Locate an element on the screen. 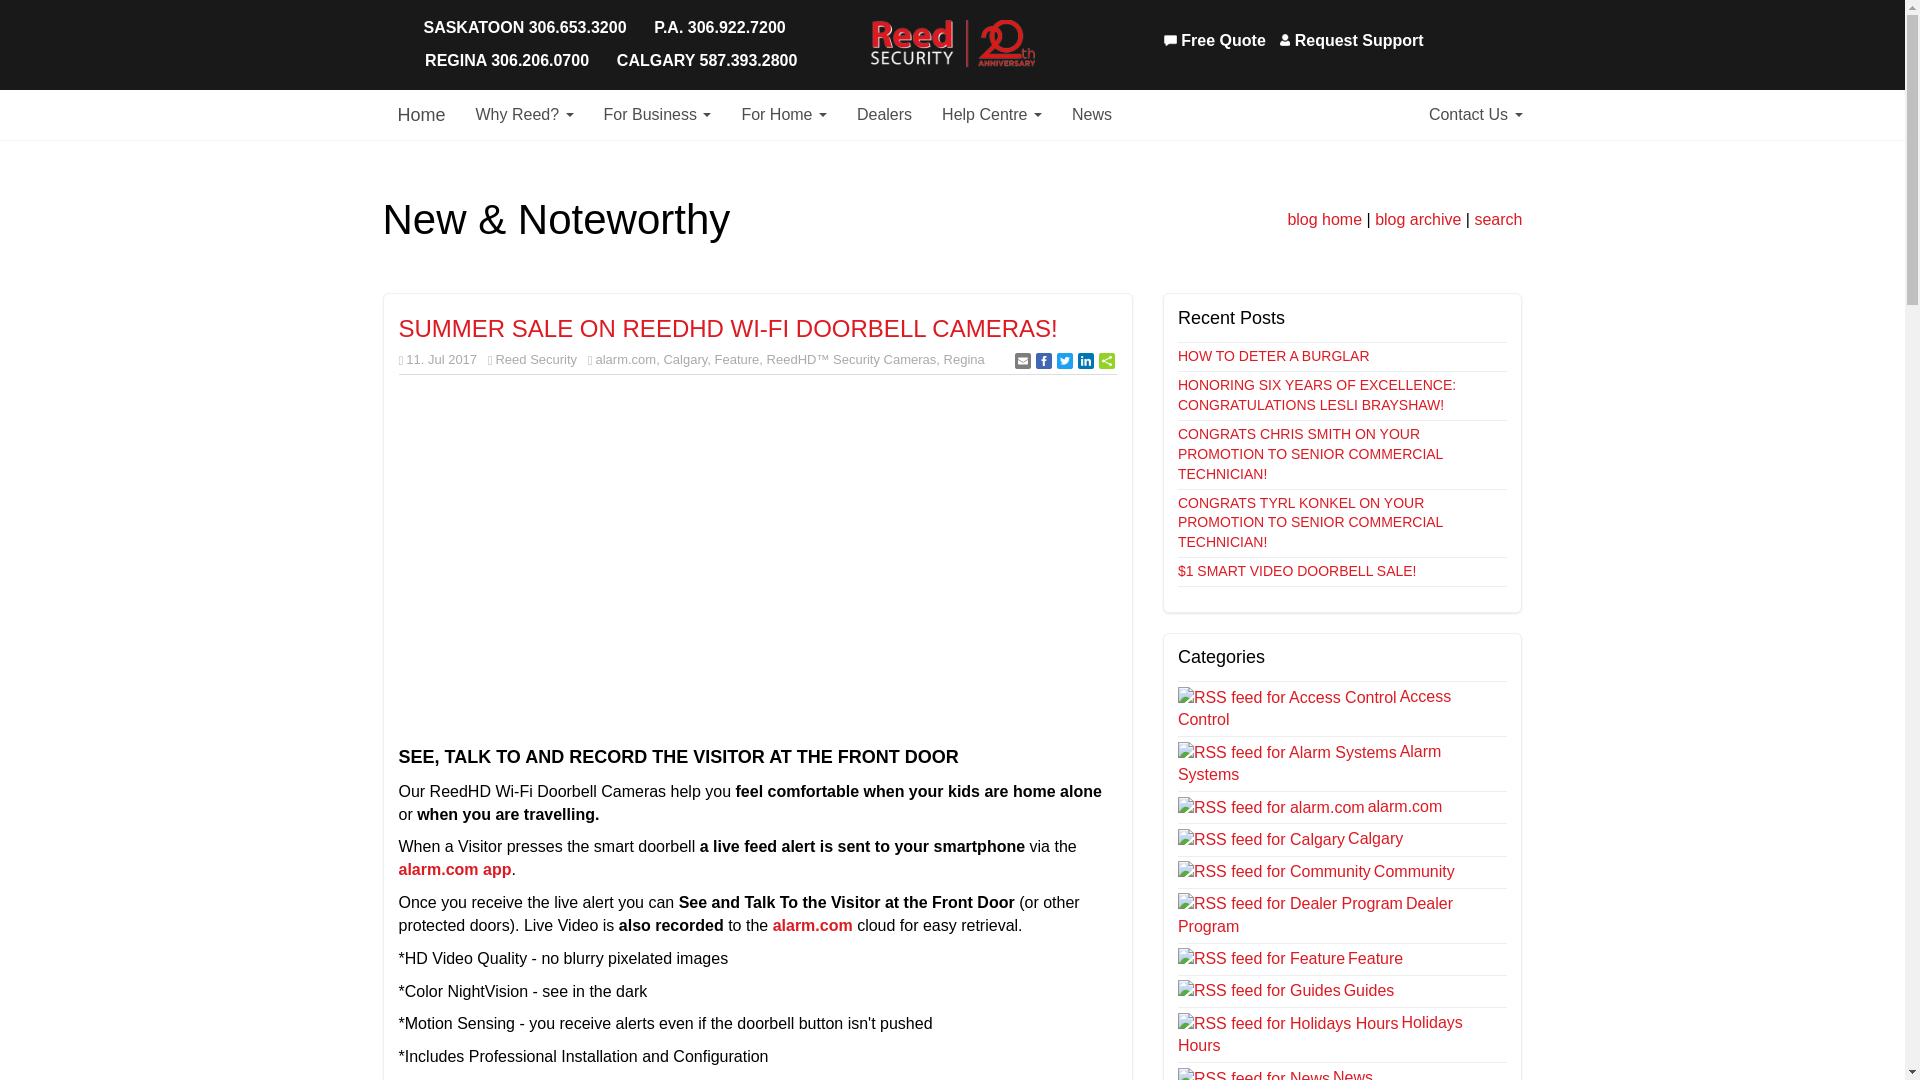  For Home is located at coordinates (784, 114).